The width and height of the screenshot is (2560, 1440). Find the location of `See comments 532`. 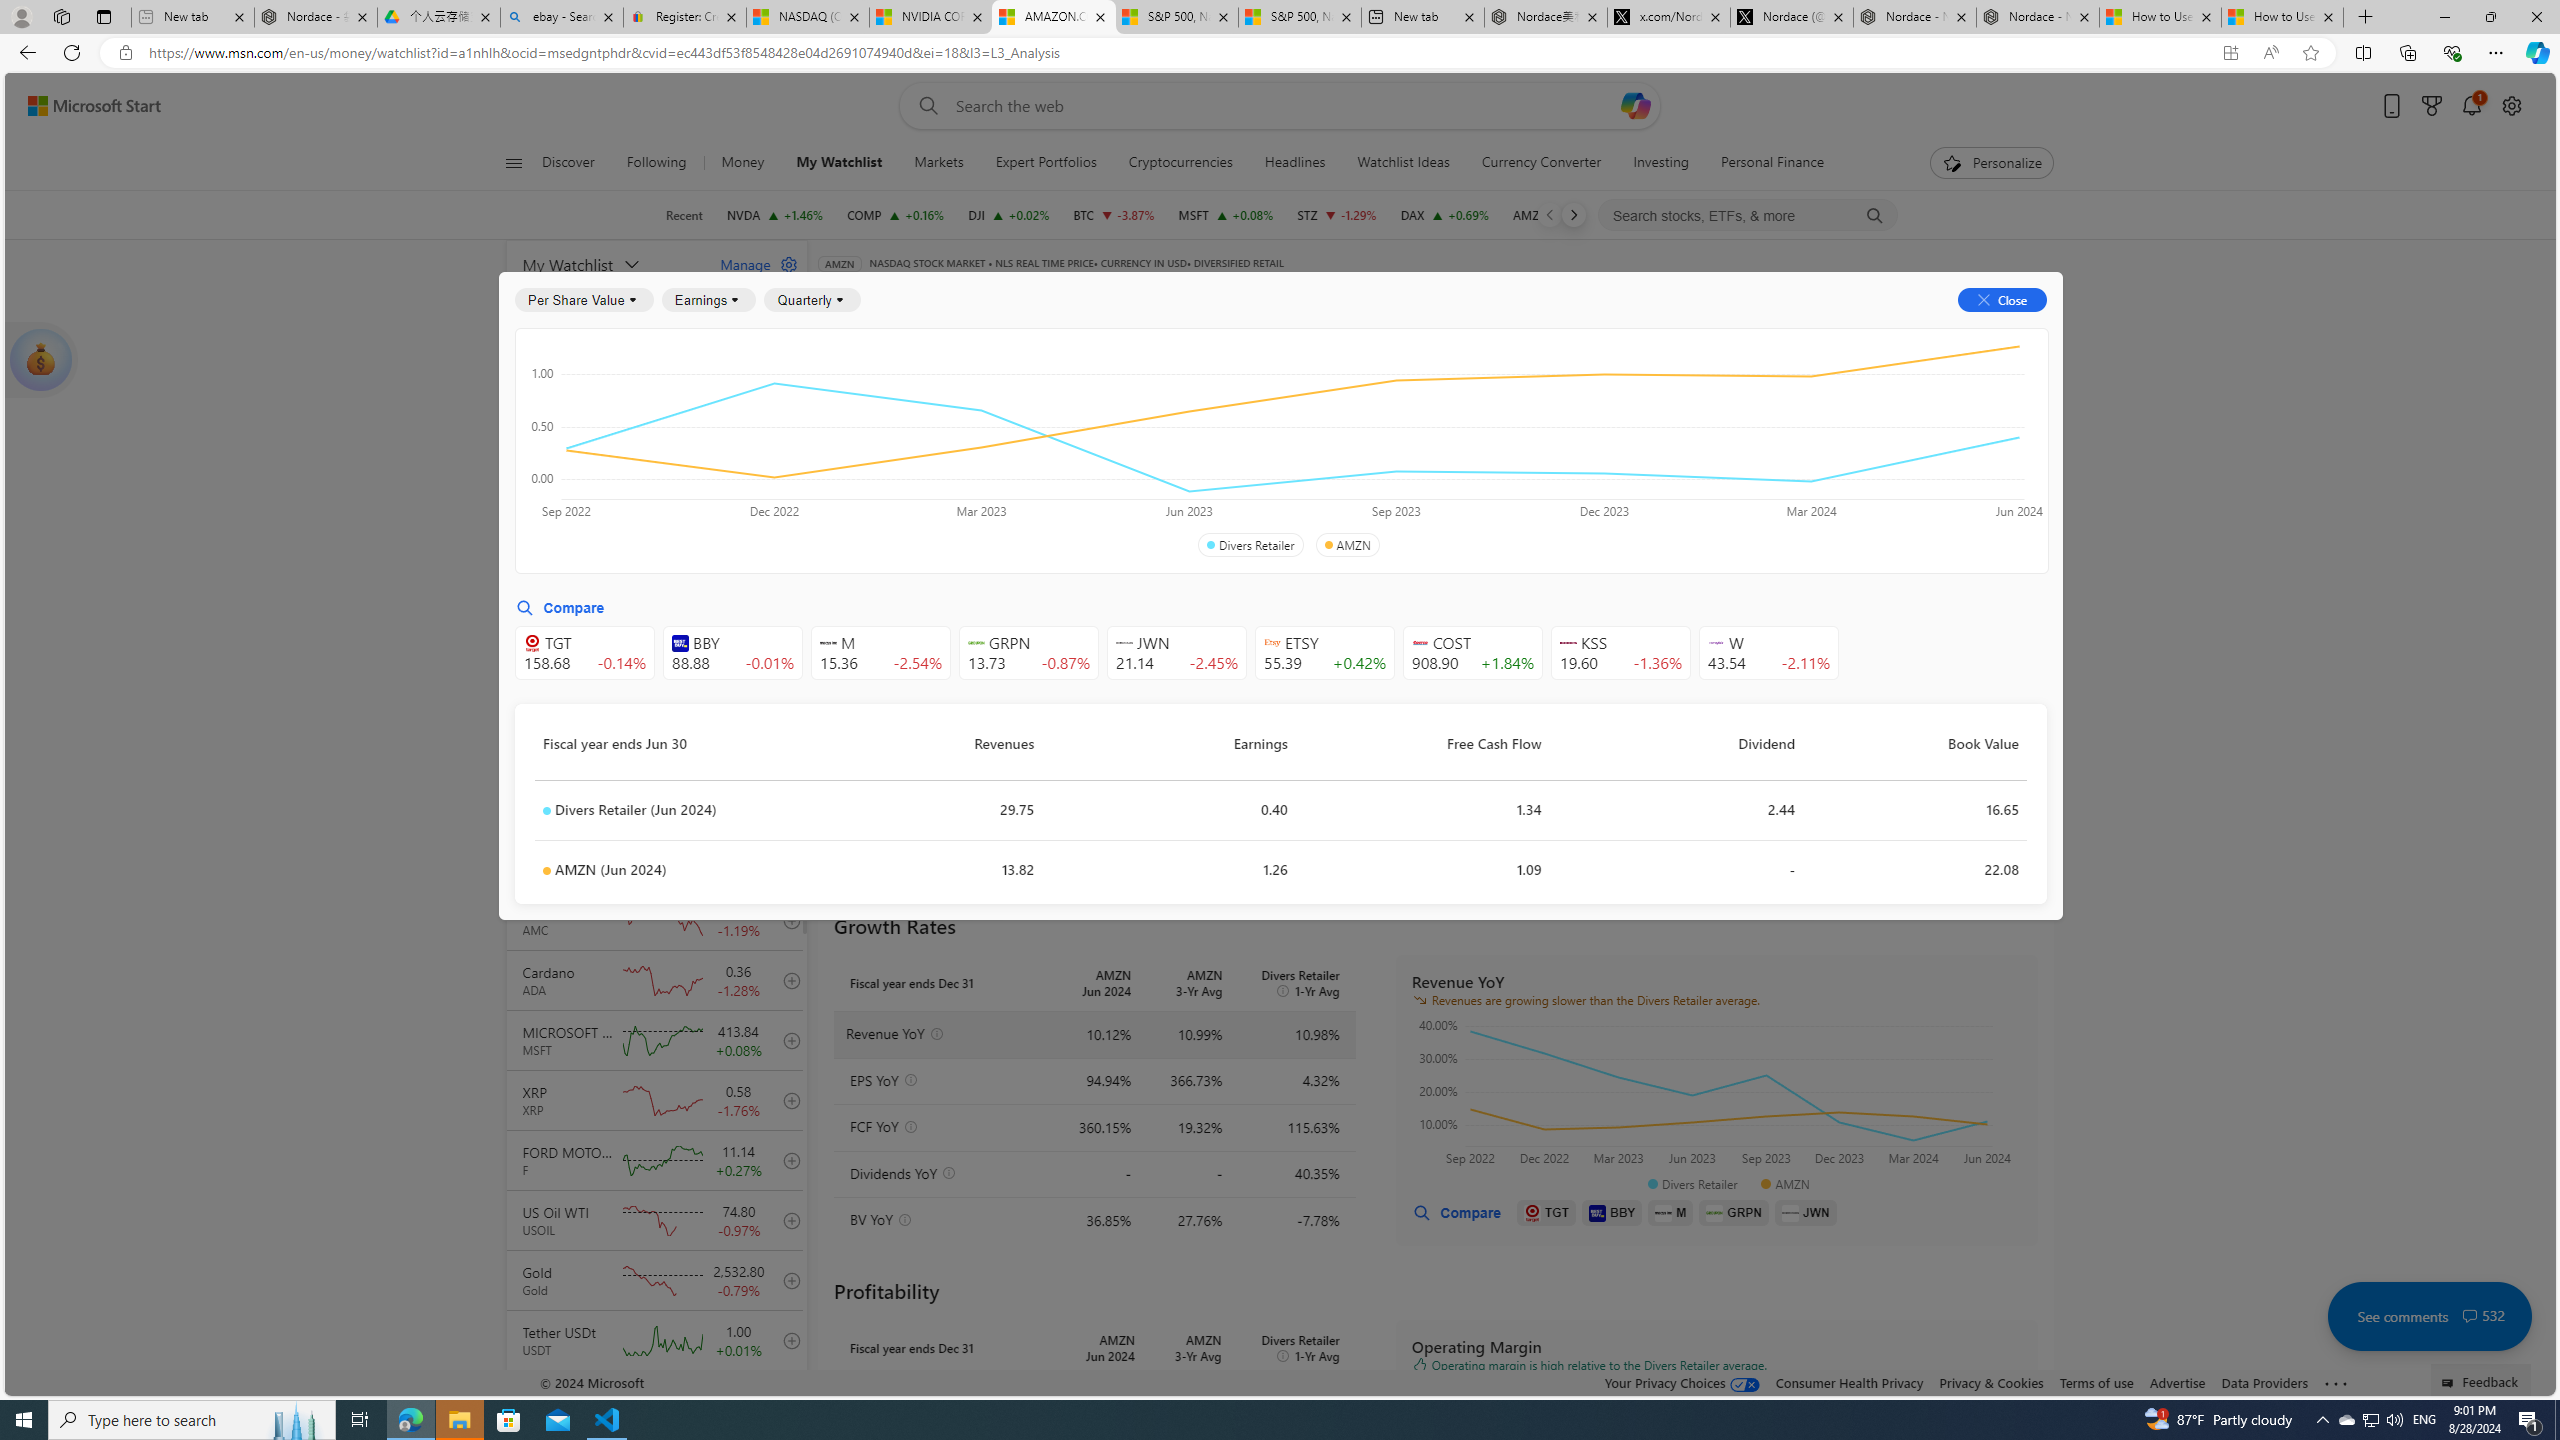

See comments 532 is located at coordinates (2429, 1316).